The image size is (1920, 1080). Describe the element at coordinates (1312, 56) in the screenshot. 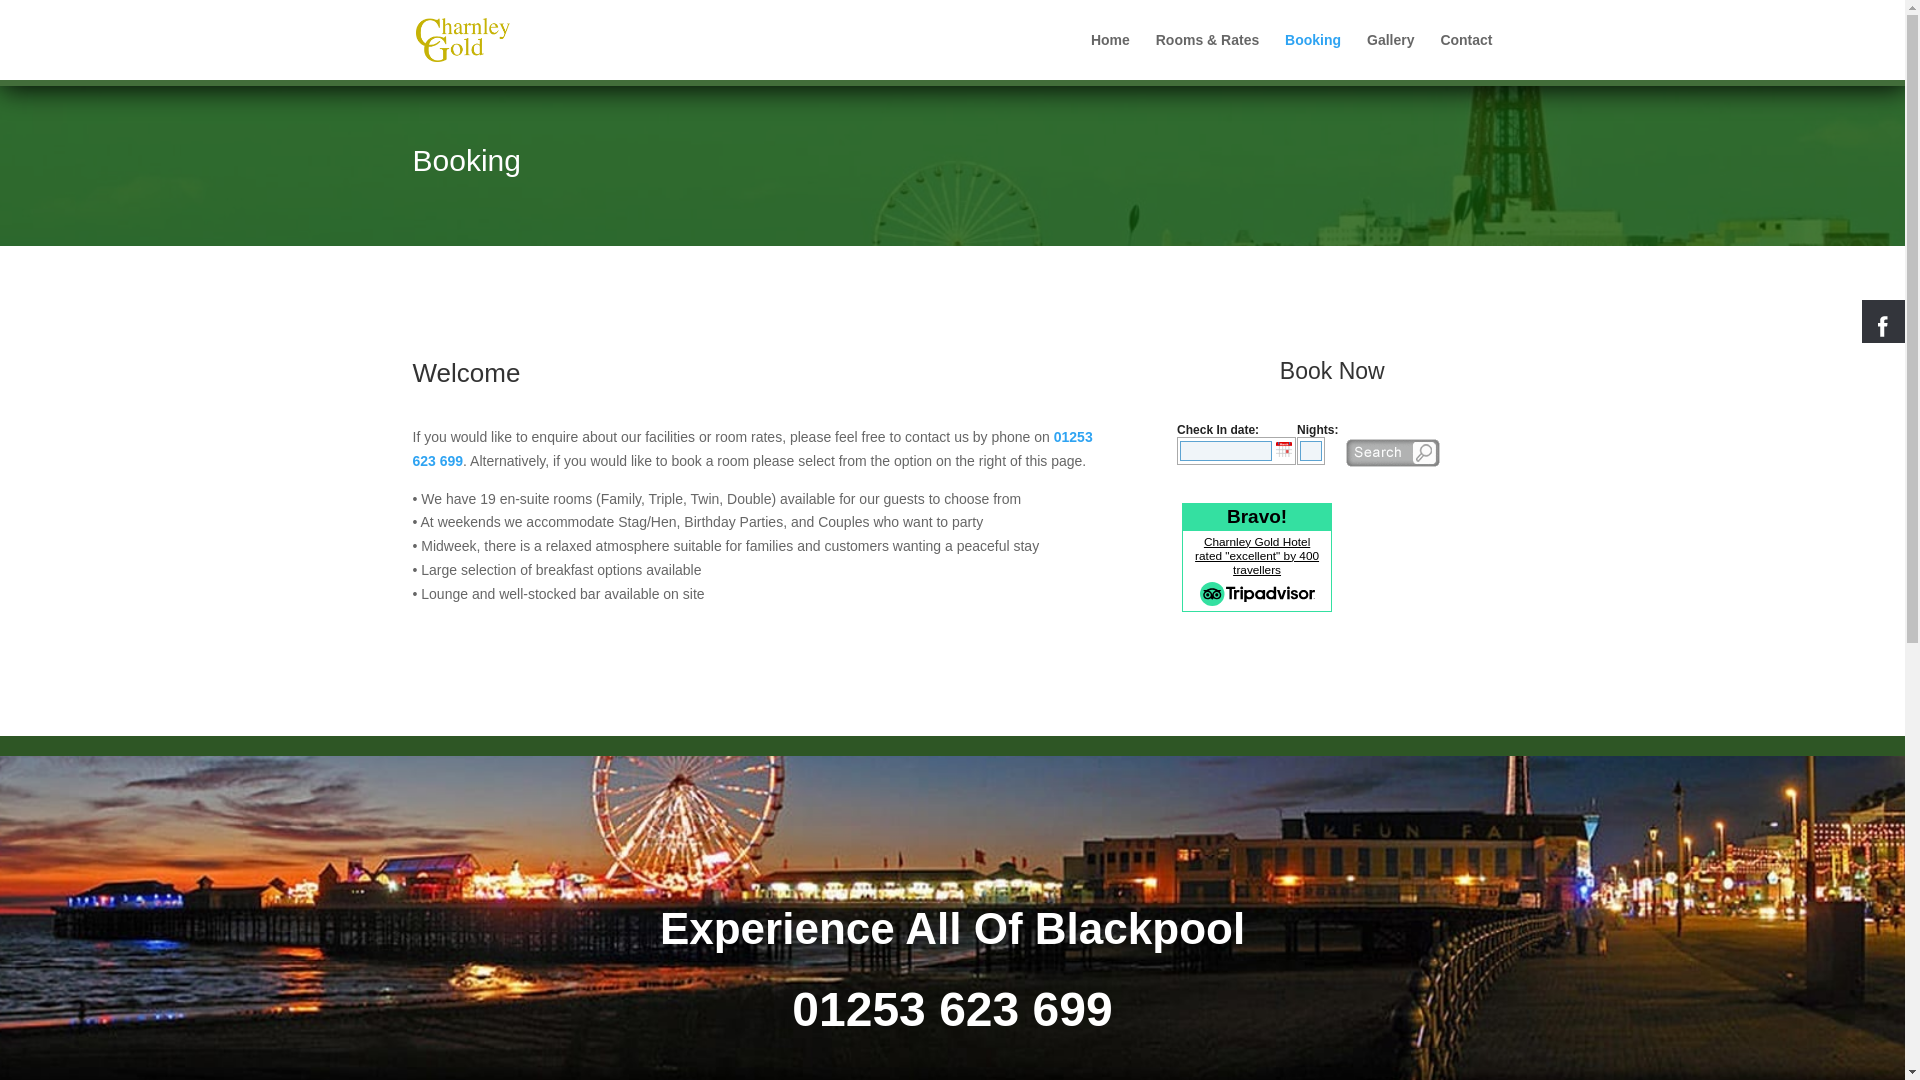

I see `Booking` at that location.